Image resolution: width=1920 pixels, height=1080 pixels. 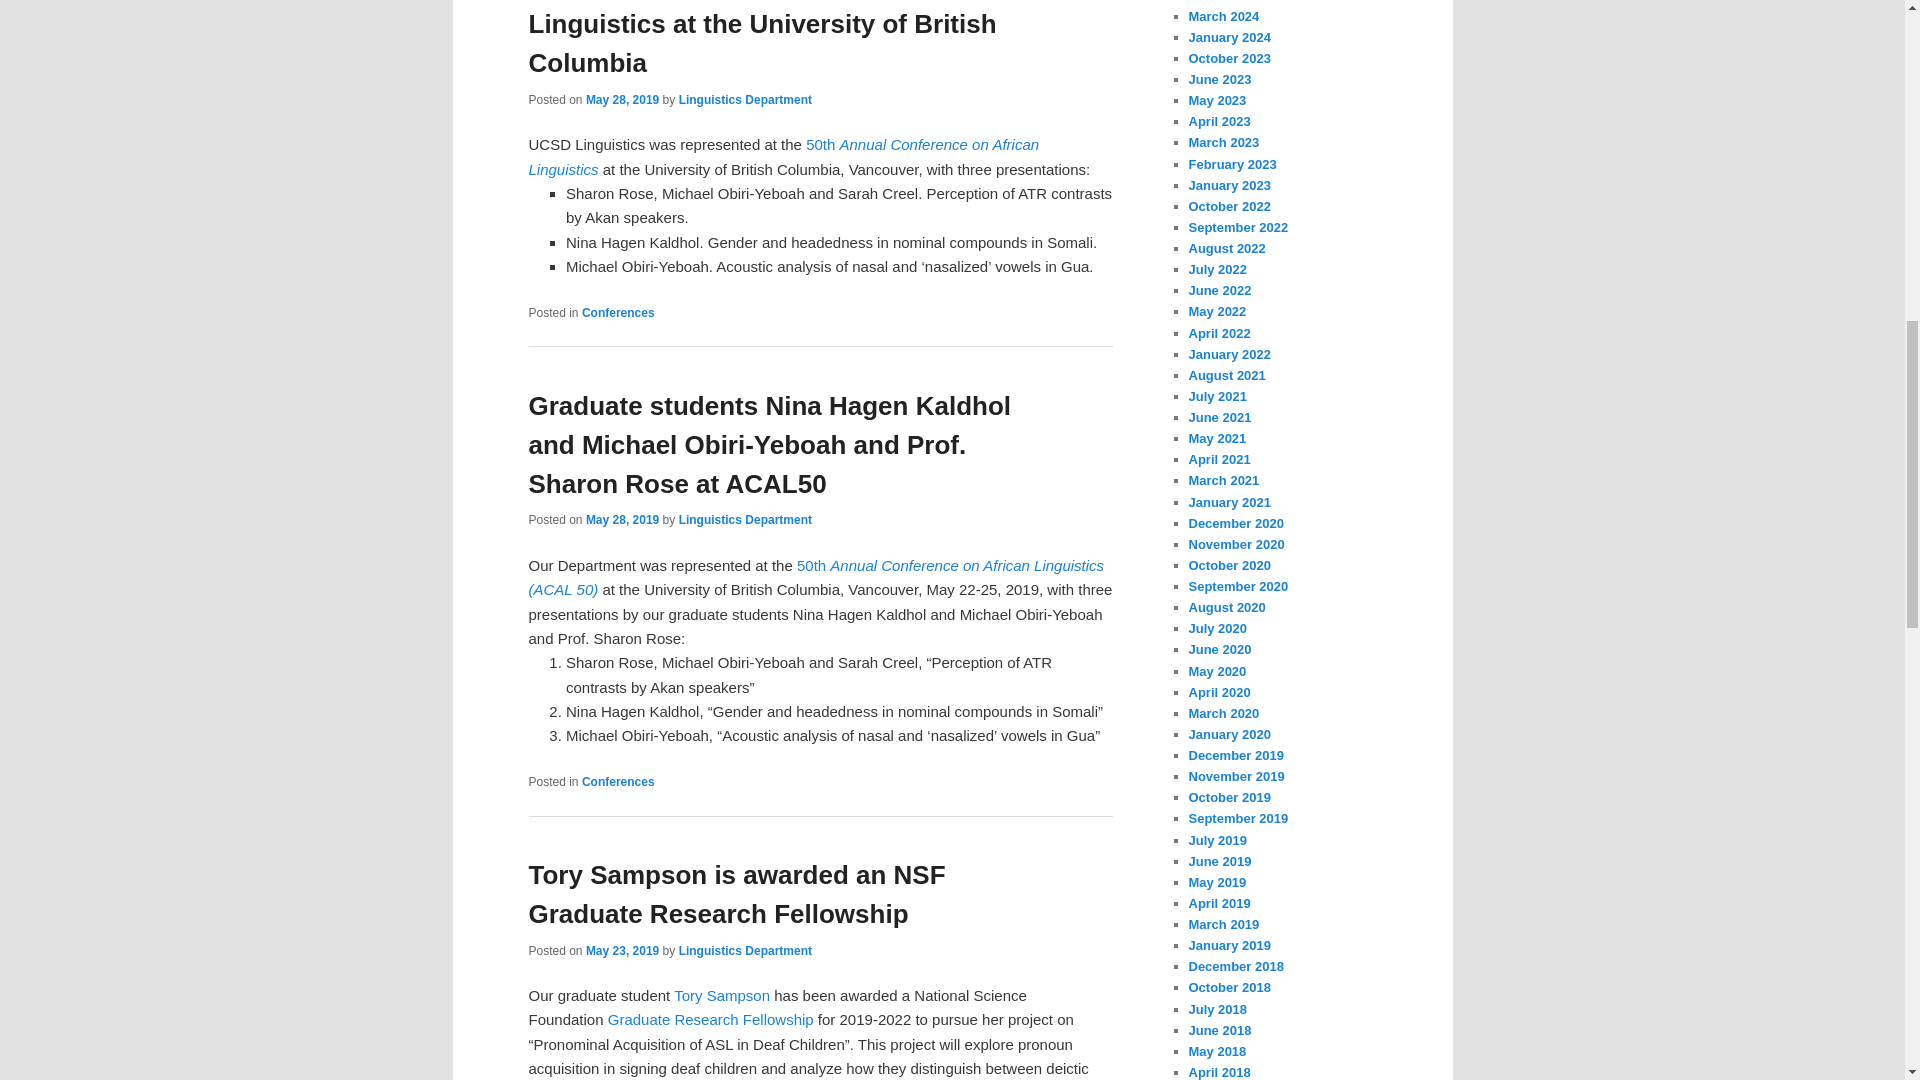 I want to click on Linguistics Department, so click(x=746, y=950).